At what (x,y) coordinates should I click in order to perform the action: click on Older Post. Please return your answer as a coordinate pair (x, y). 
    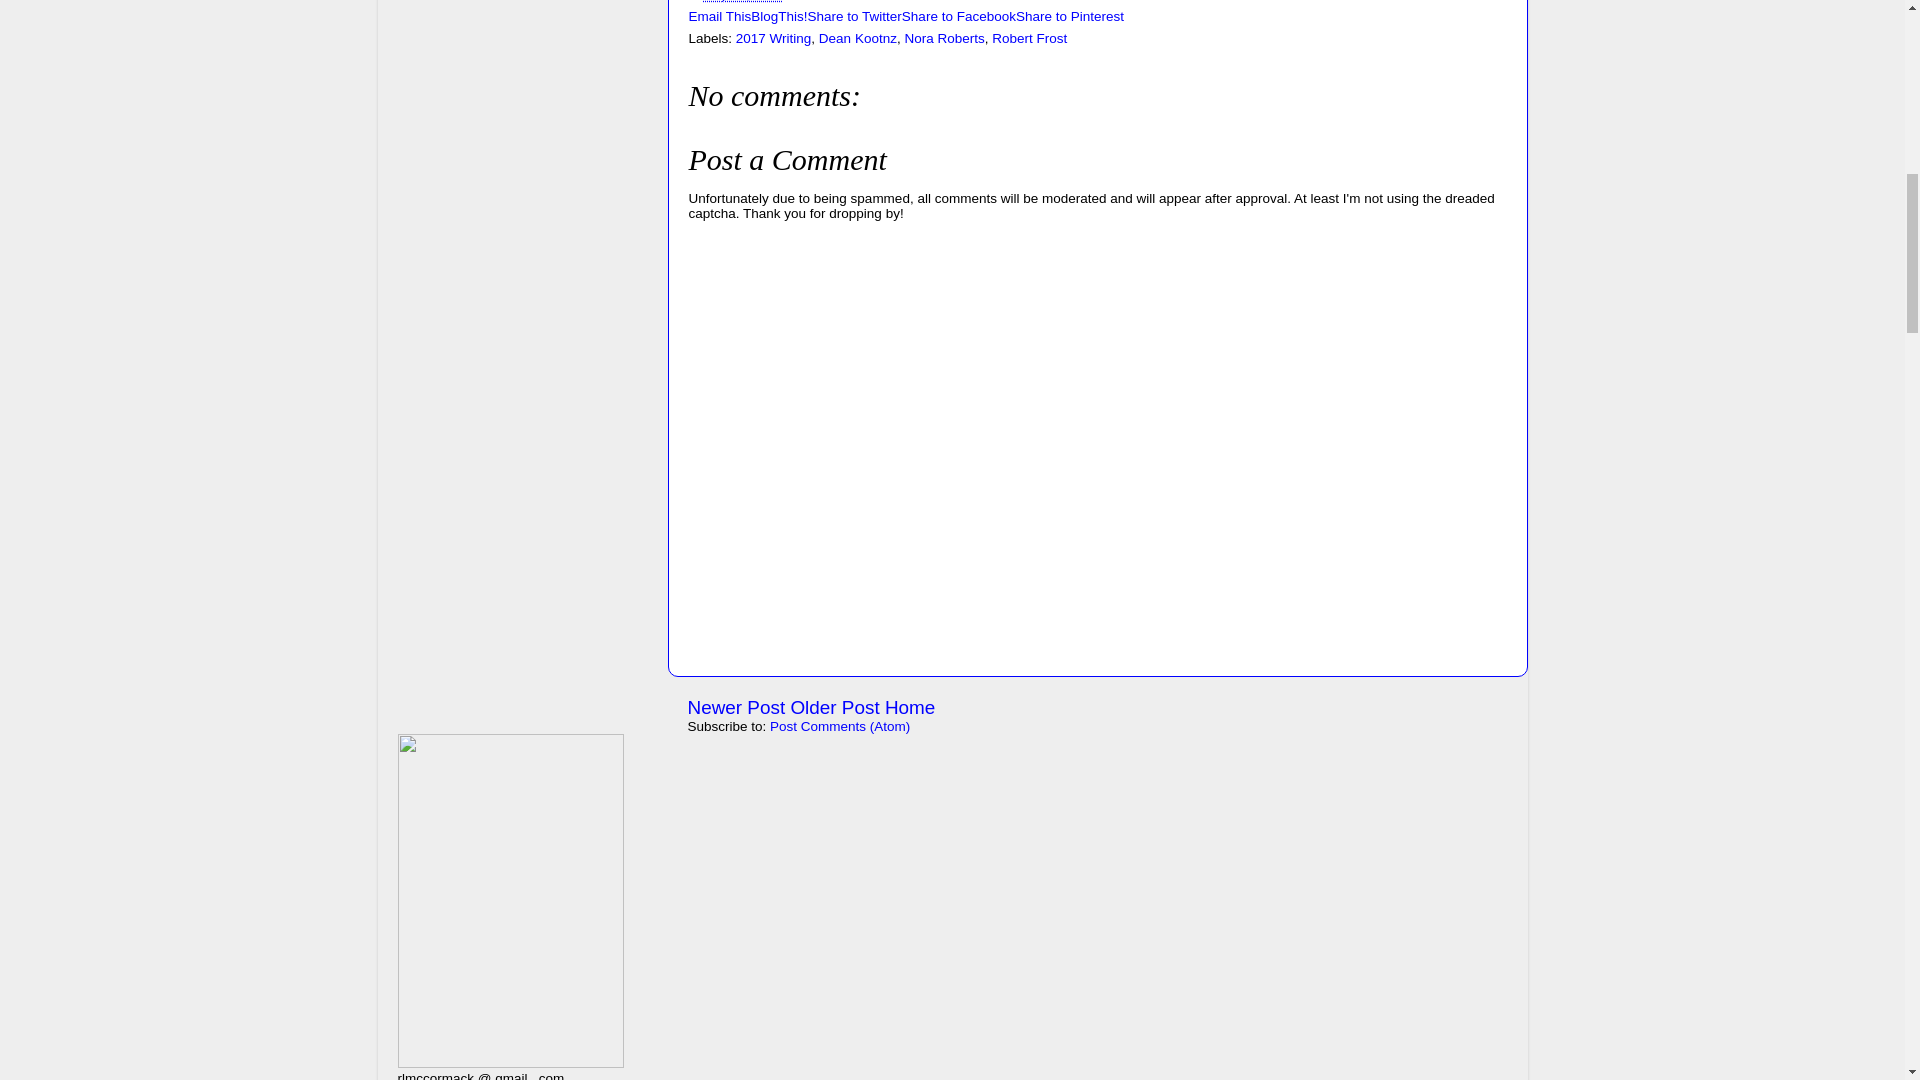
    Looking at the image, I should click on (834, 707).